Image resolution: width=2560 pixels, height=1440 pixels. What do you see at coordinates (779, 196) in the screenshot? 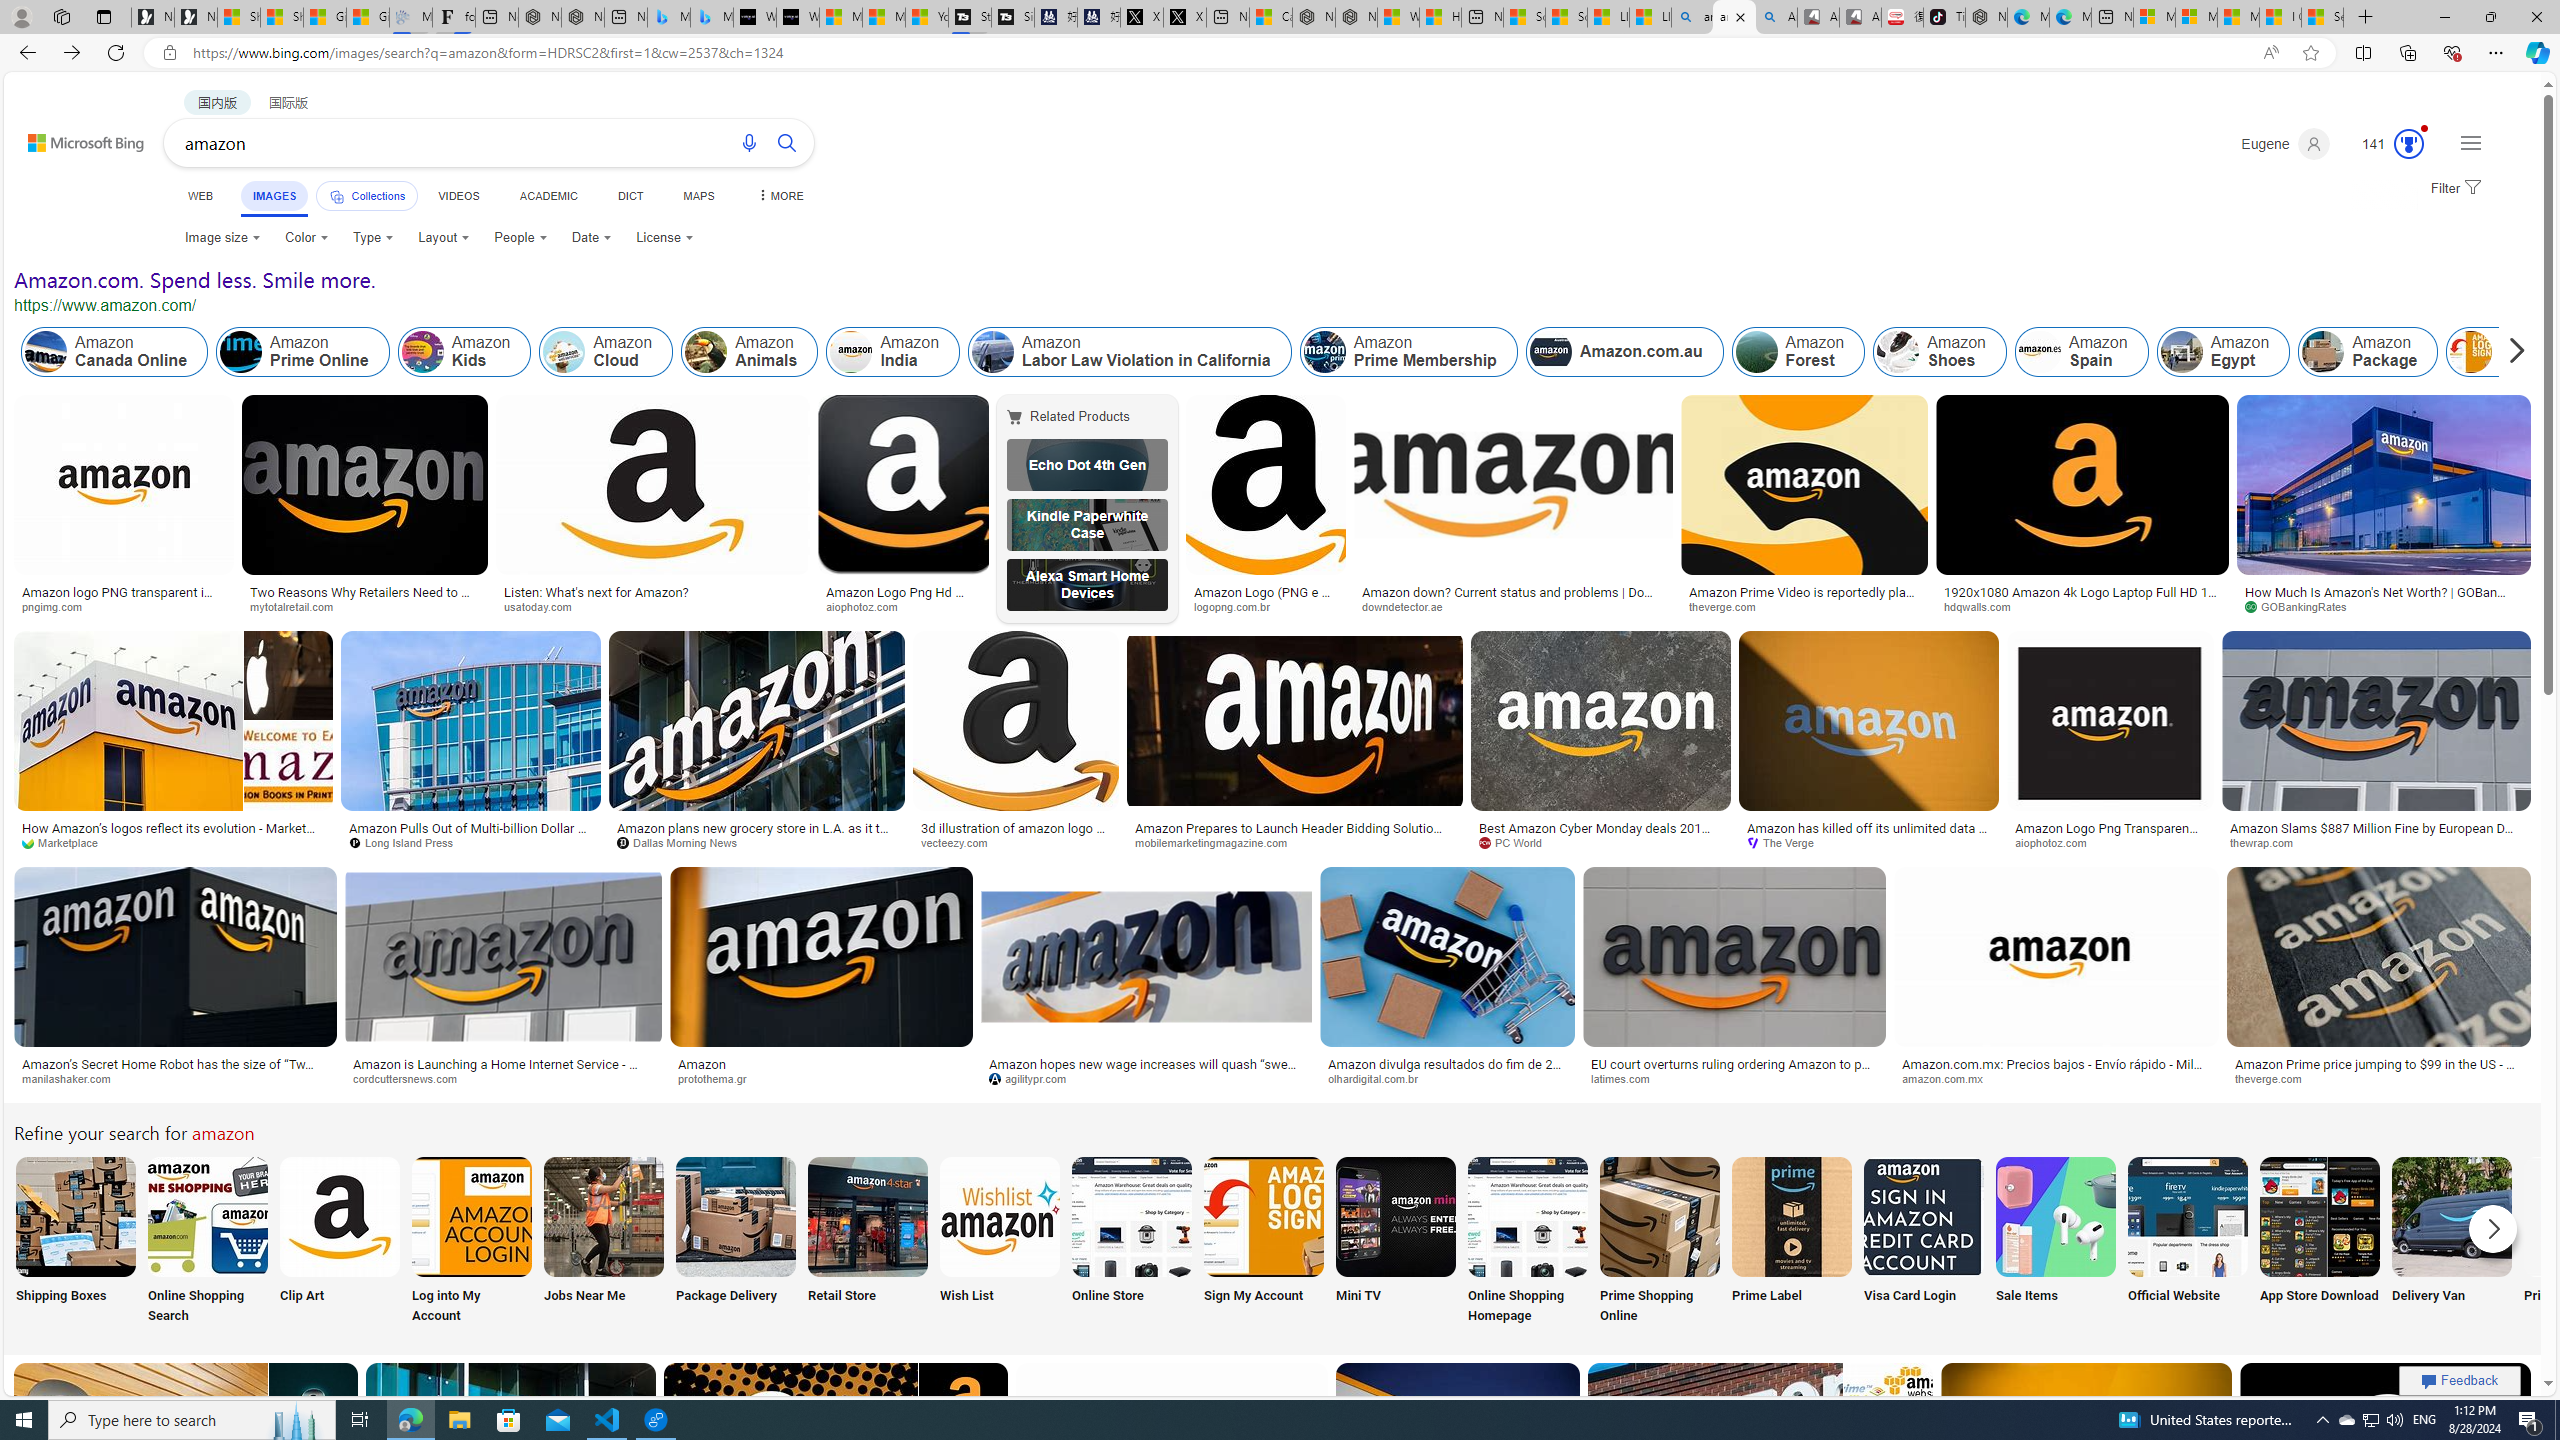
I see `MORE` at bounding box center [779, 196].